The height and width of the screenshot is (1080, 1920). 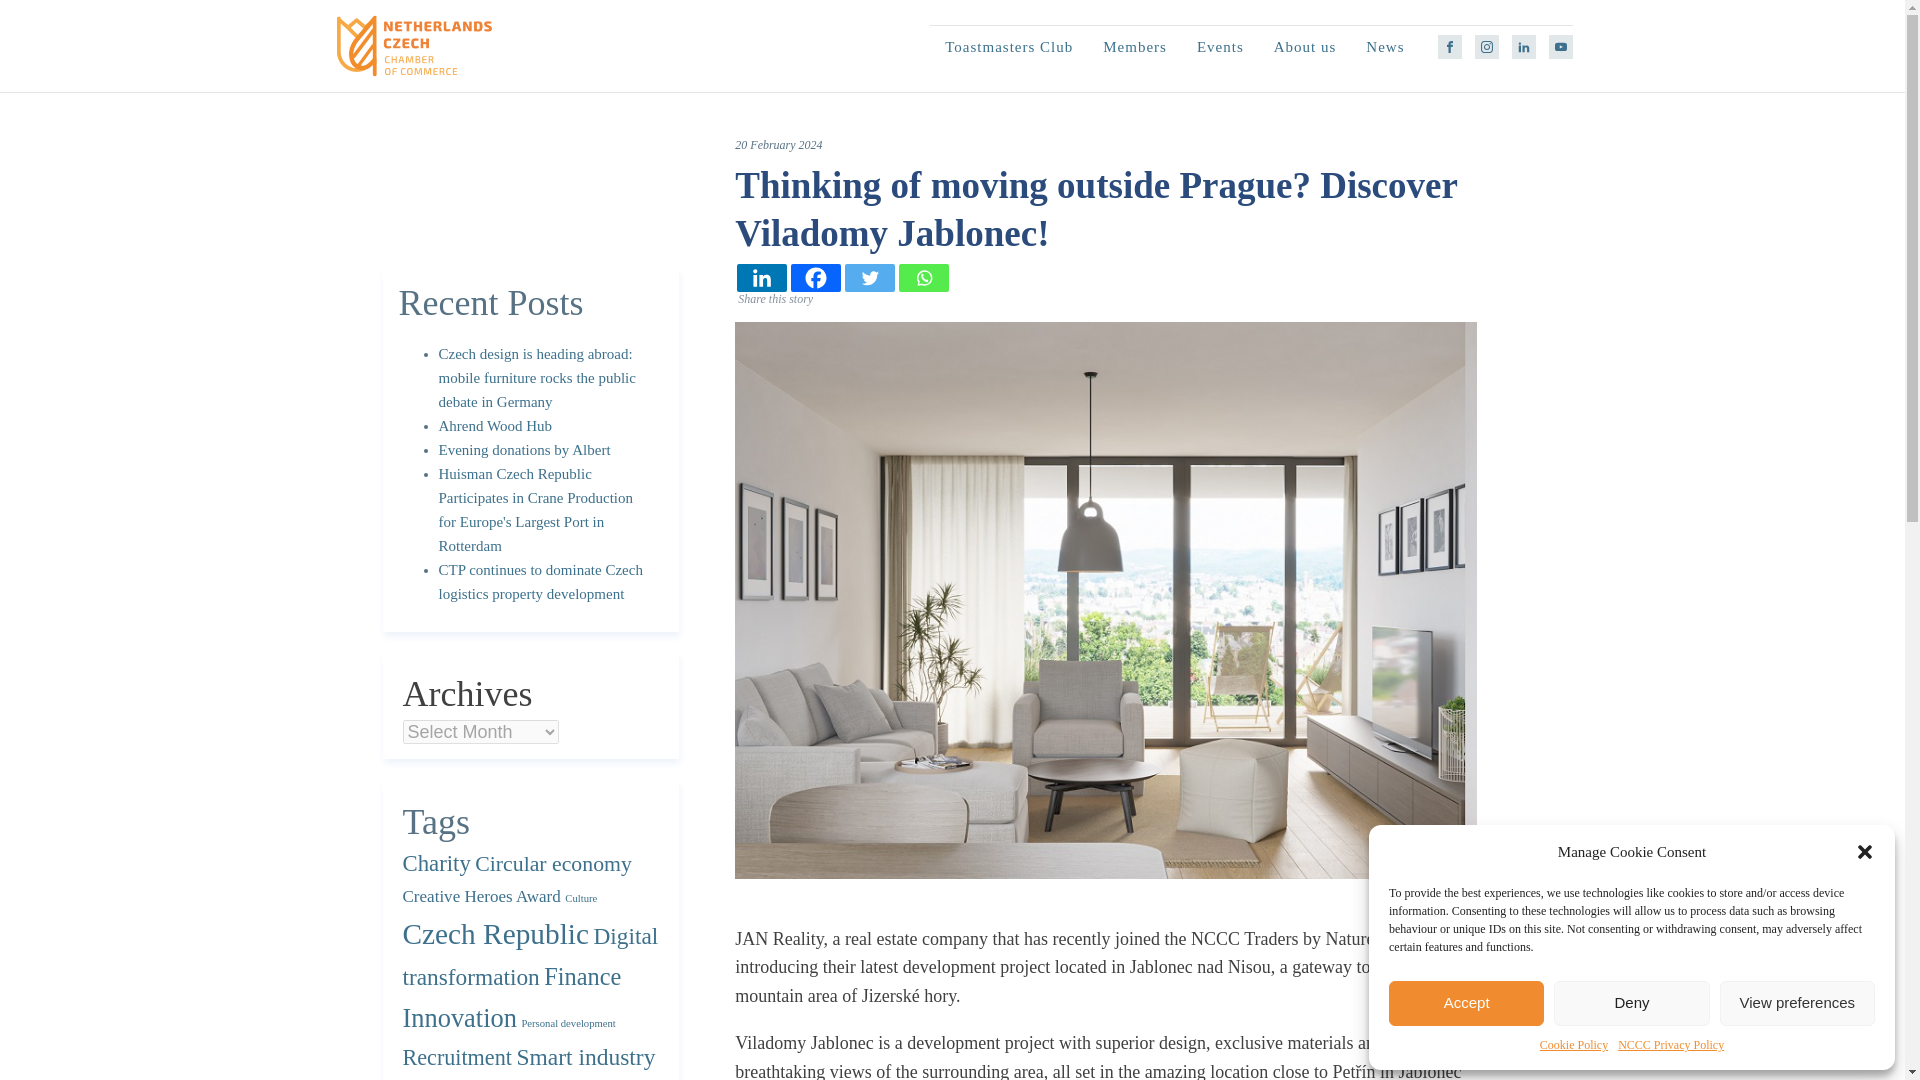 I want to click on Events, so click(x=1220, y=46).